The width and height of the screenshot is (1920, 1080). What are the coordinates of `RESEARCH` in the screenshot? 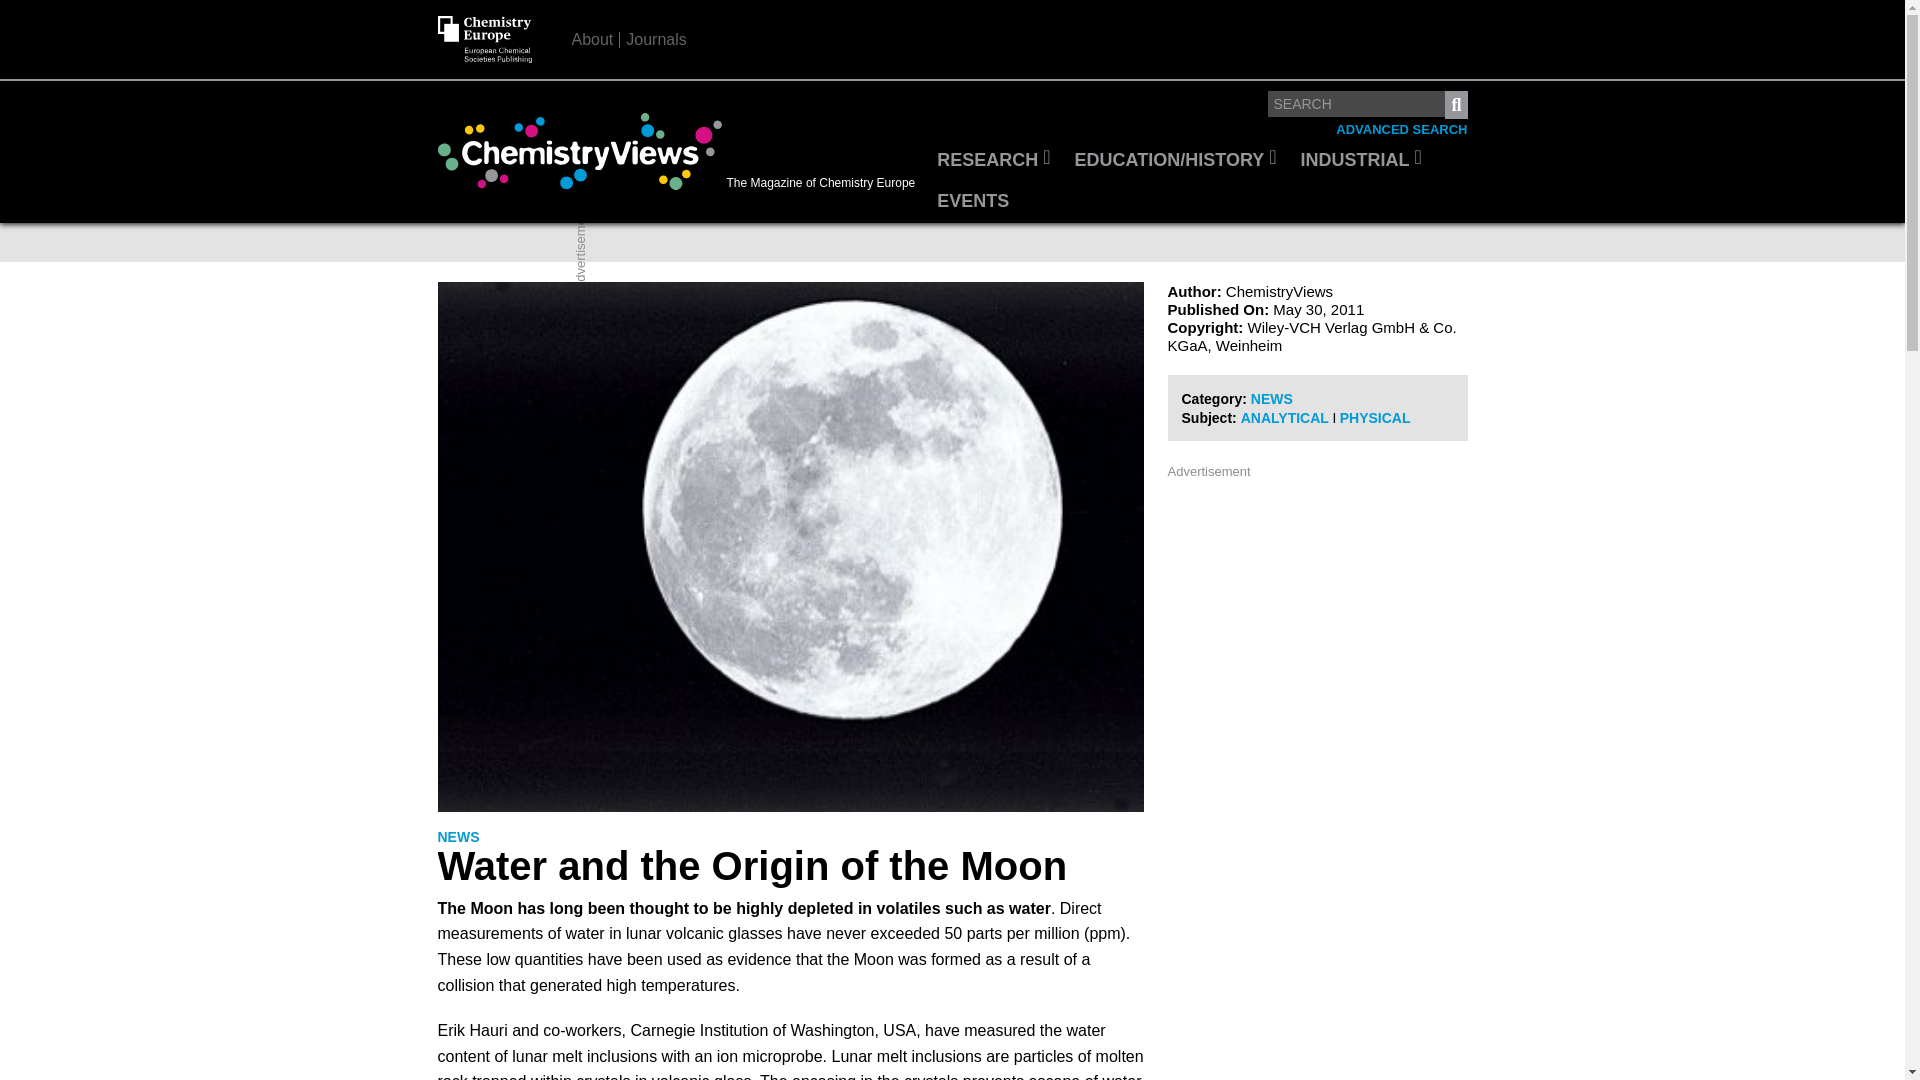 It's located at (993, 161).